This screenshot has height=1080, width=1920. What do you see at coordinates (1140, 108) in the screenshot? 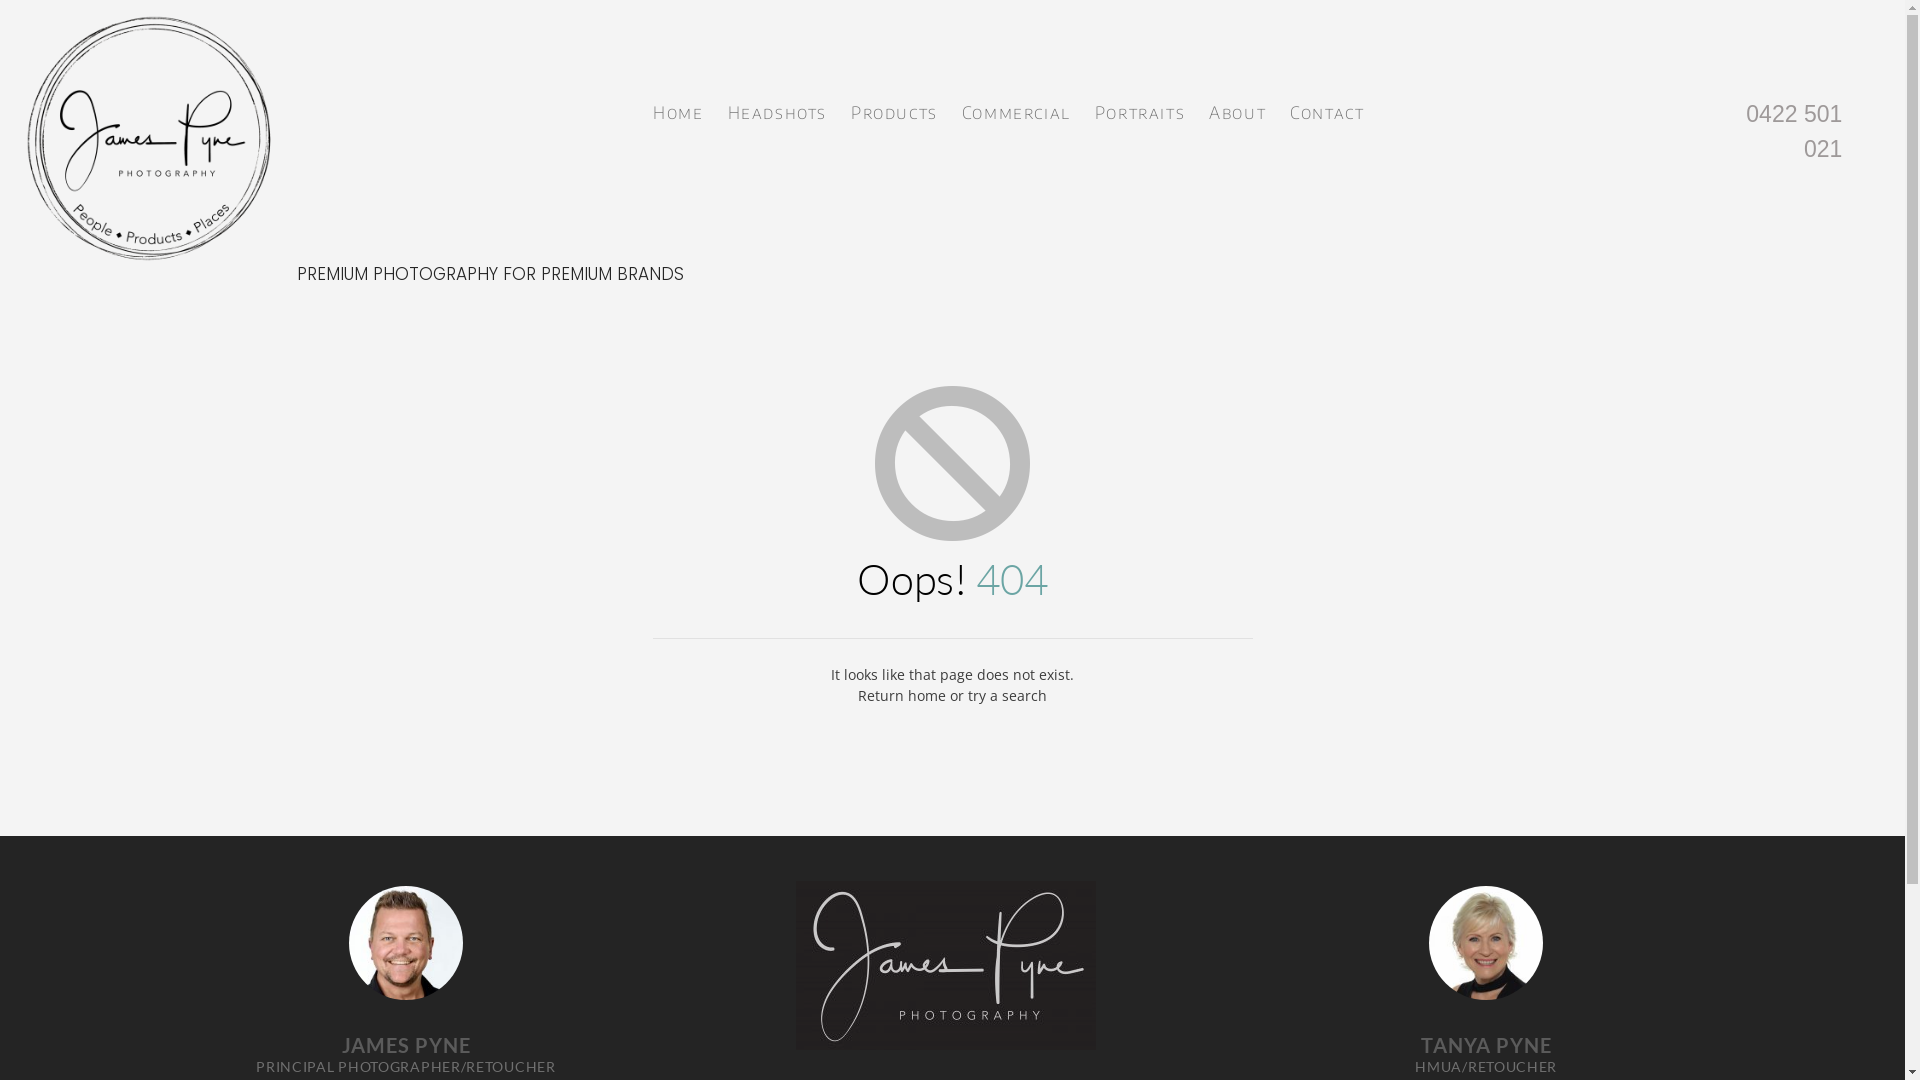
I see `Portraits` at bounding box center [1140, 108].